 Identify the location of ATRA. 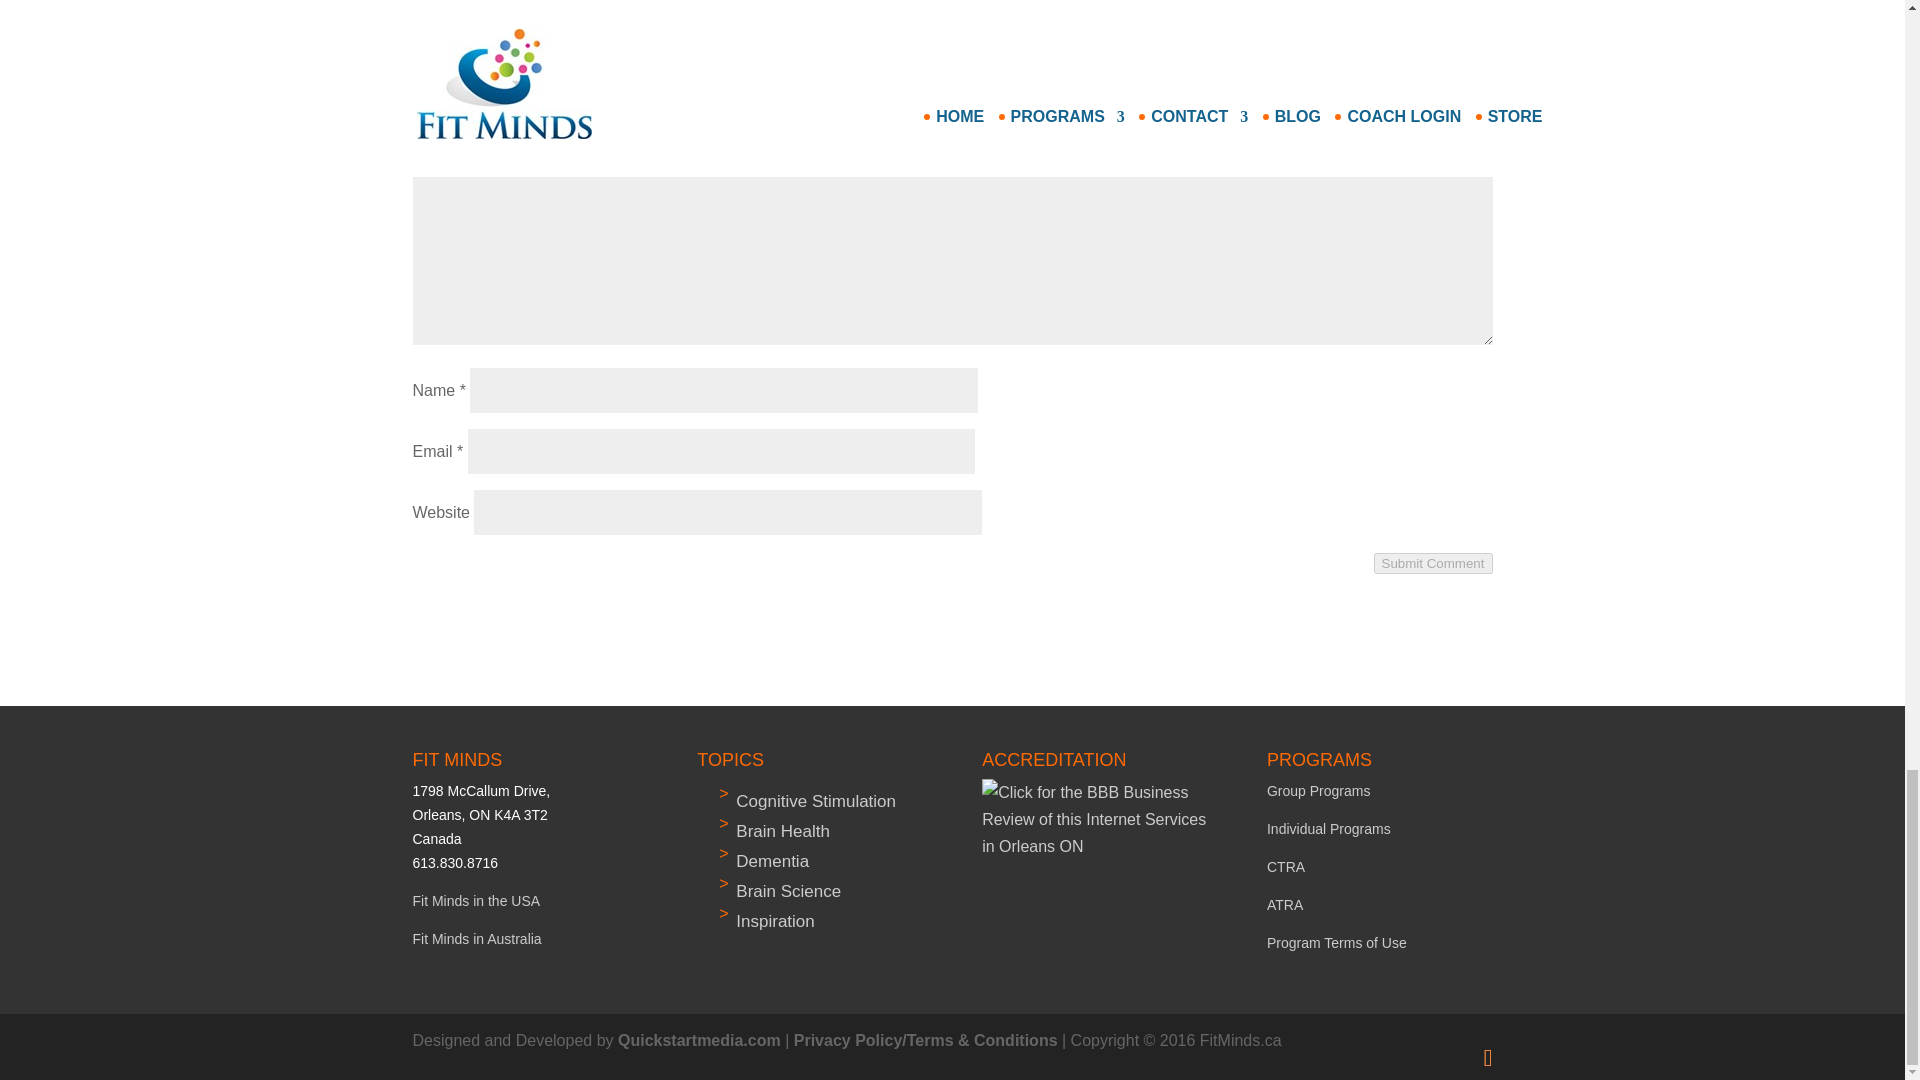
(1285, 904).